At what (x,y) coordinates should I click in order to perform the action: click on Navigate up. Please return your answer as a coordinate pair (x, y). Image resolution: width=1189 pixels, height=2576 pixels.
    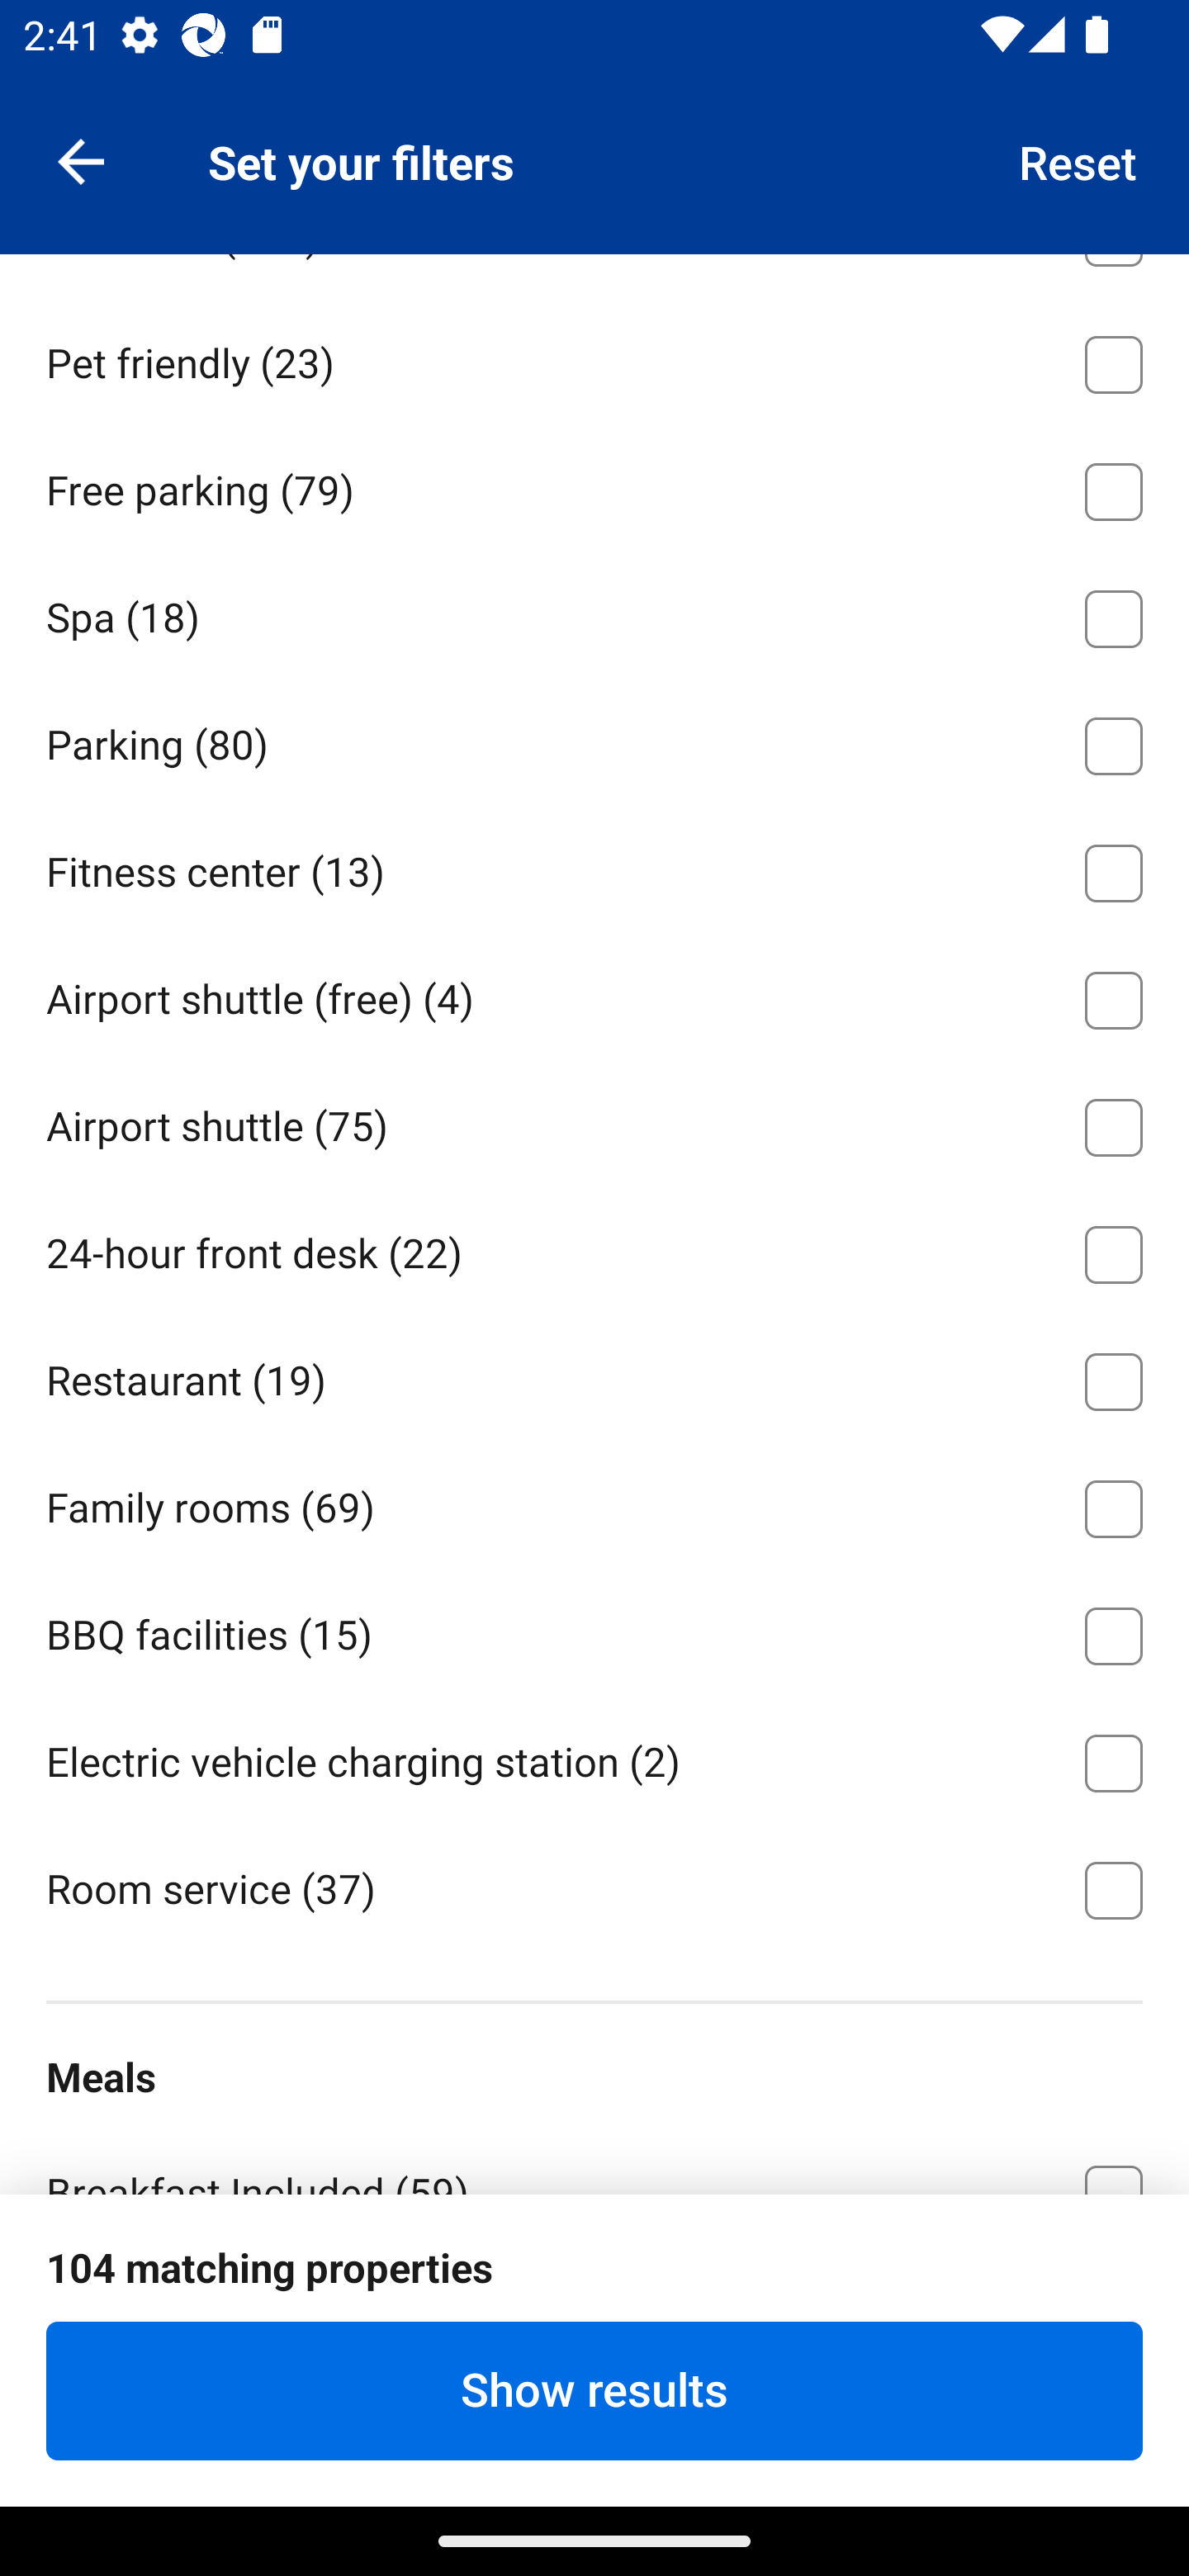
    Looking at the image, I should click on (81, 160).